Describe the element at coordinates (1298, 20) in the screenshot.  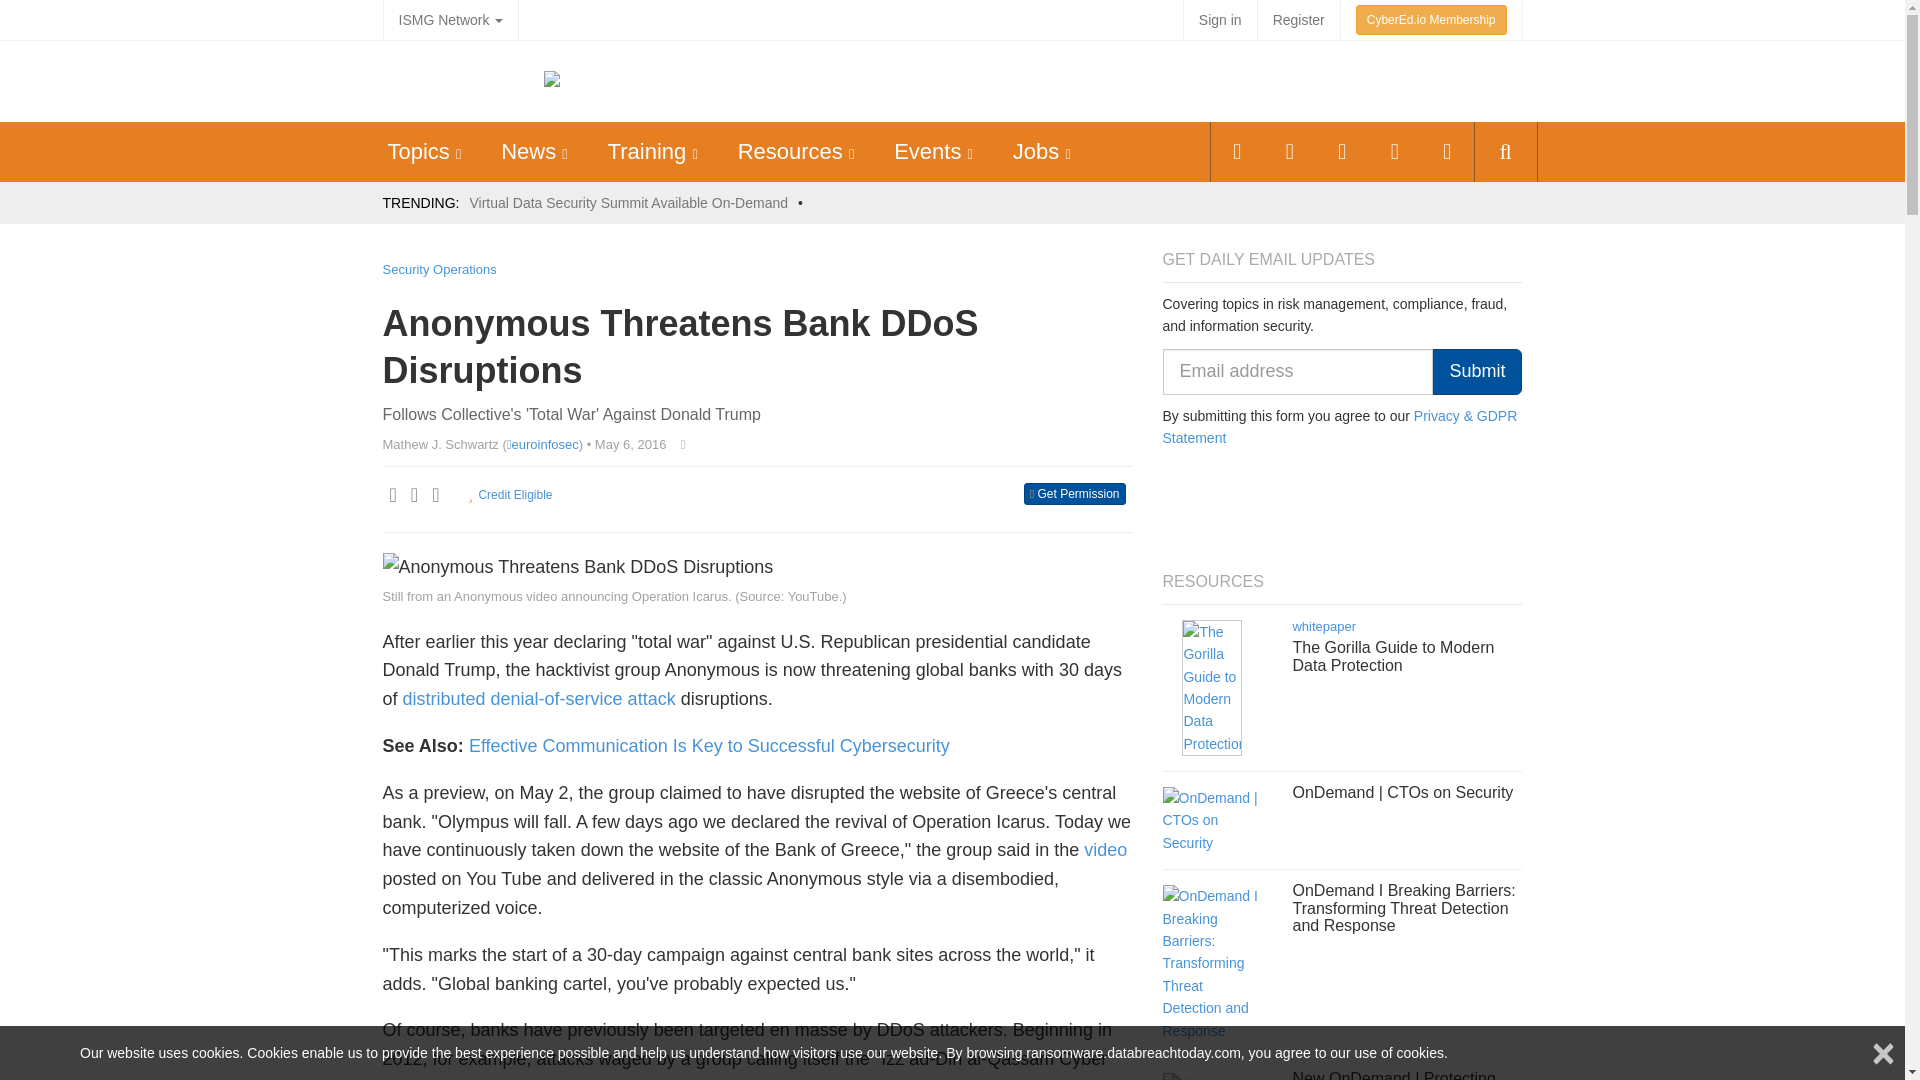
I see `Register` at that location.